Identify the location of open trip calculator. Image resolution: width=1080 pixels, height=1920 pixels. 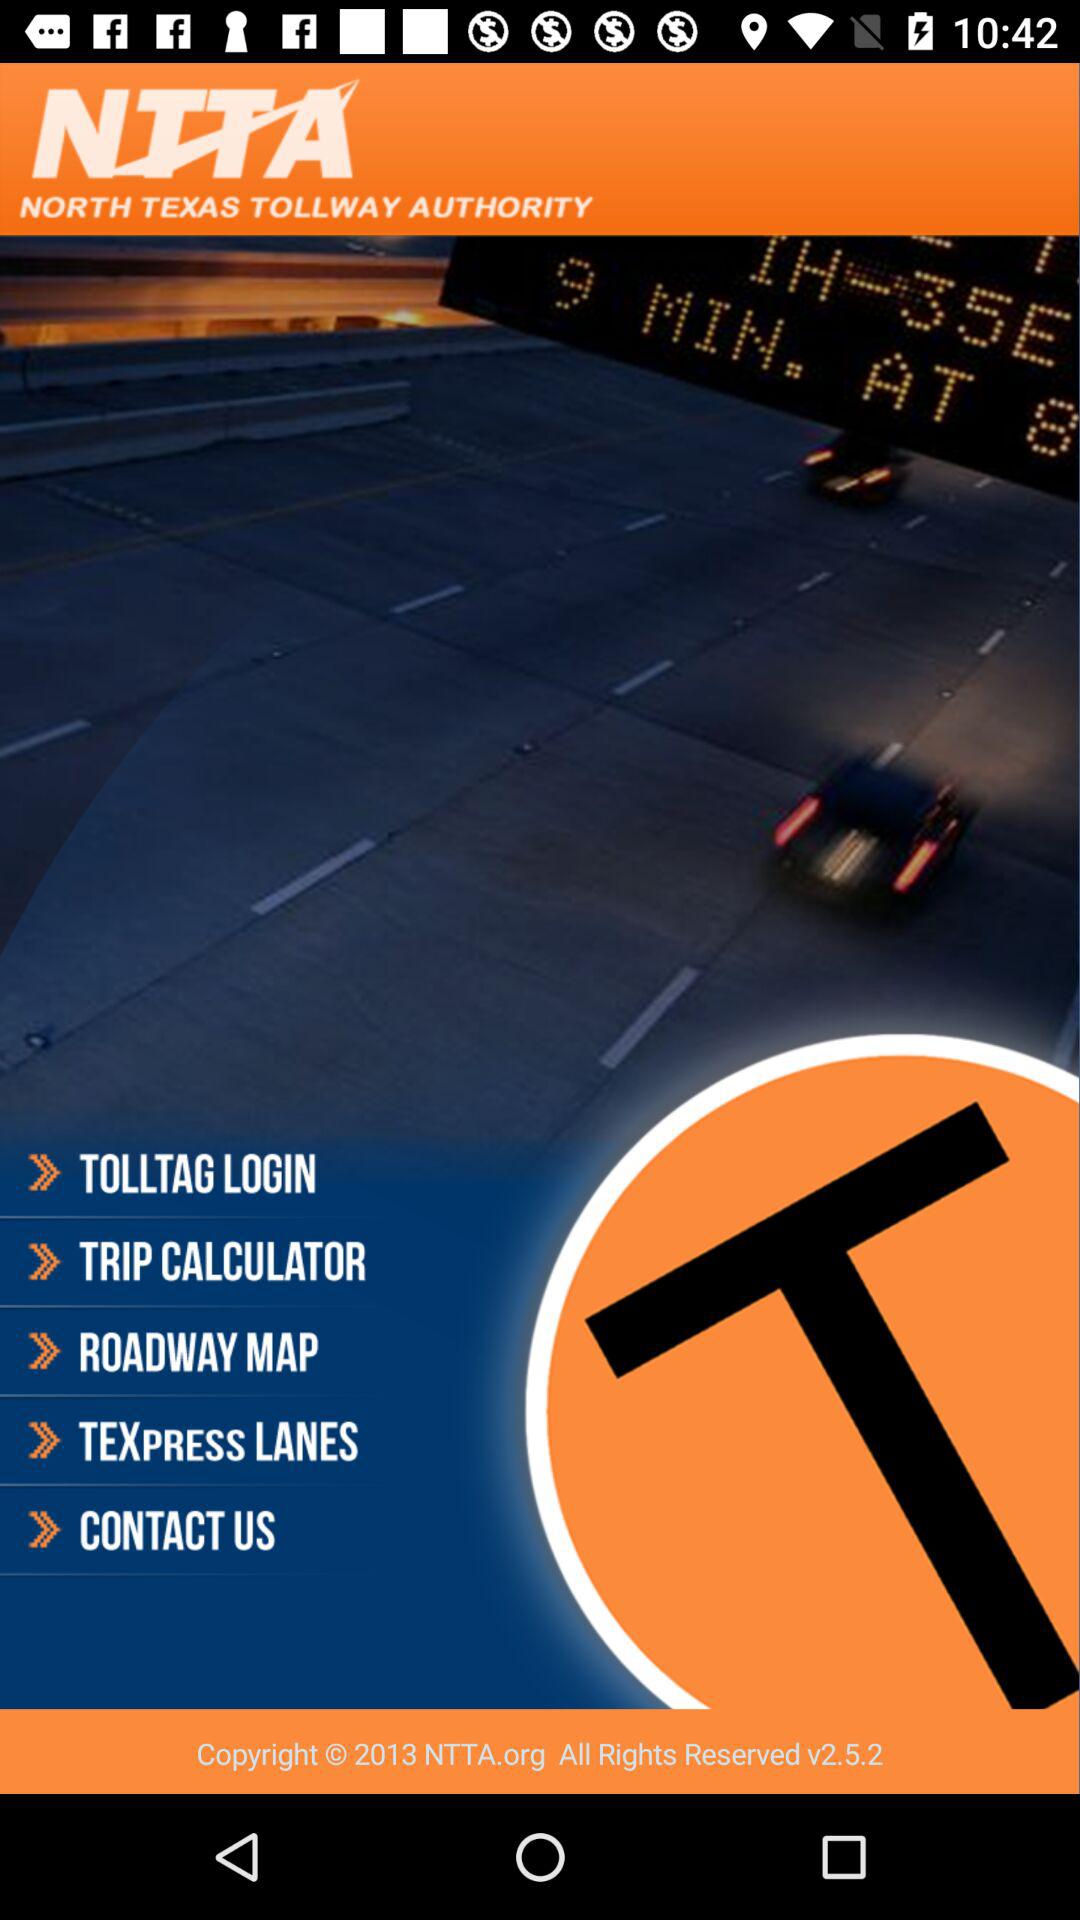
(194, 1262).